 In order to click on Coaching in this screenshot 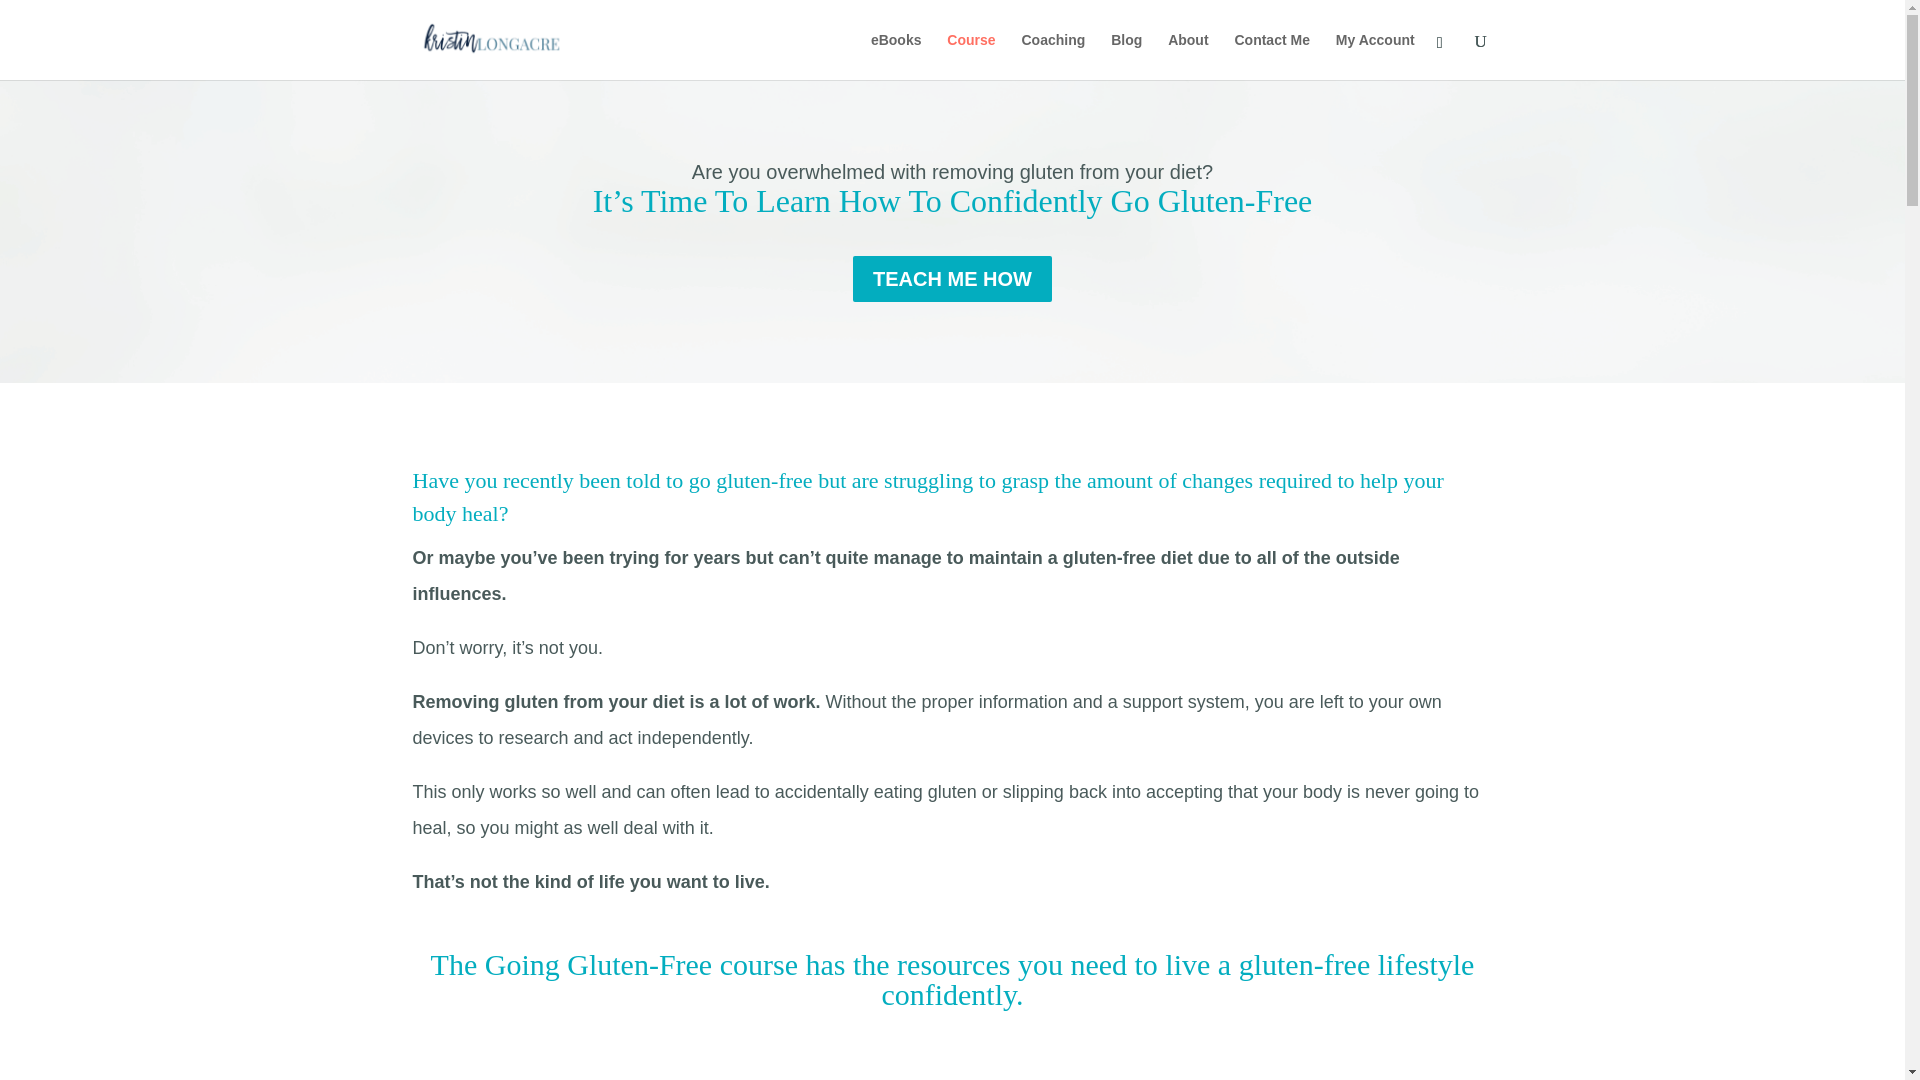, I will do `click(1052, 56)`.